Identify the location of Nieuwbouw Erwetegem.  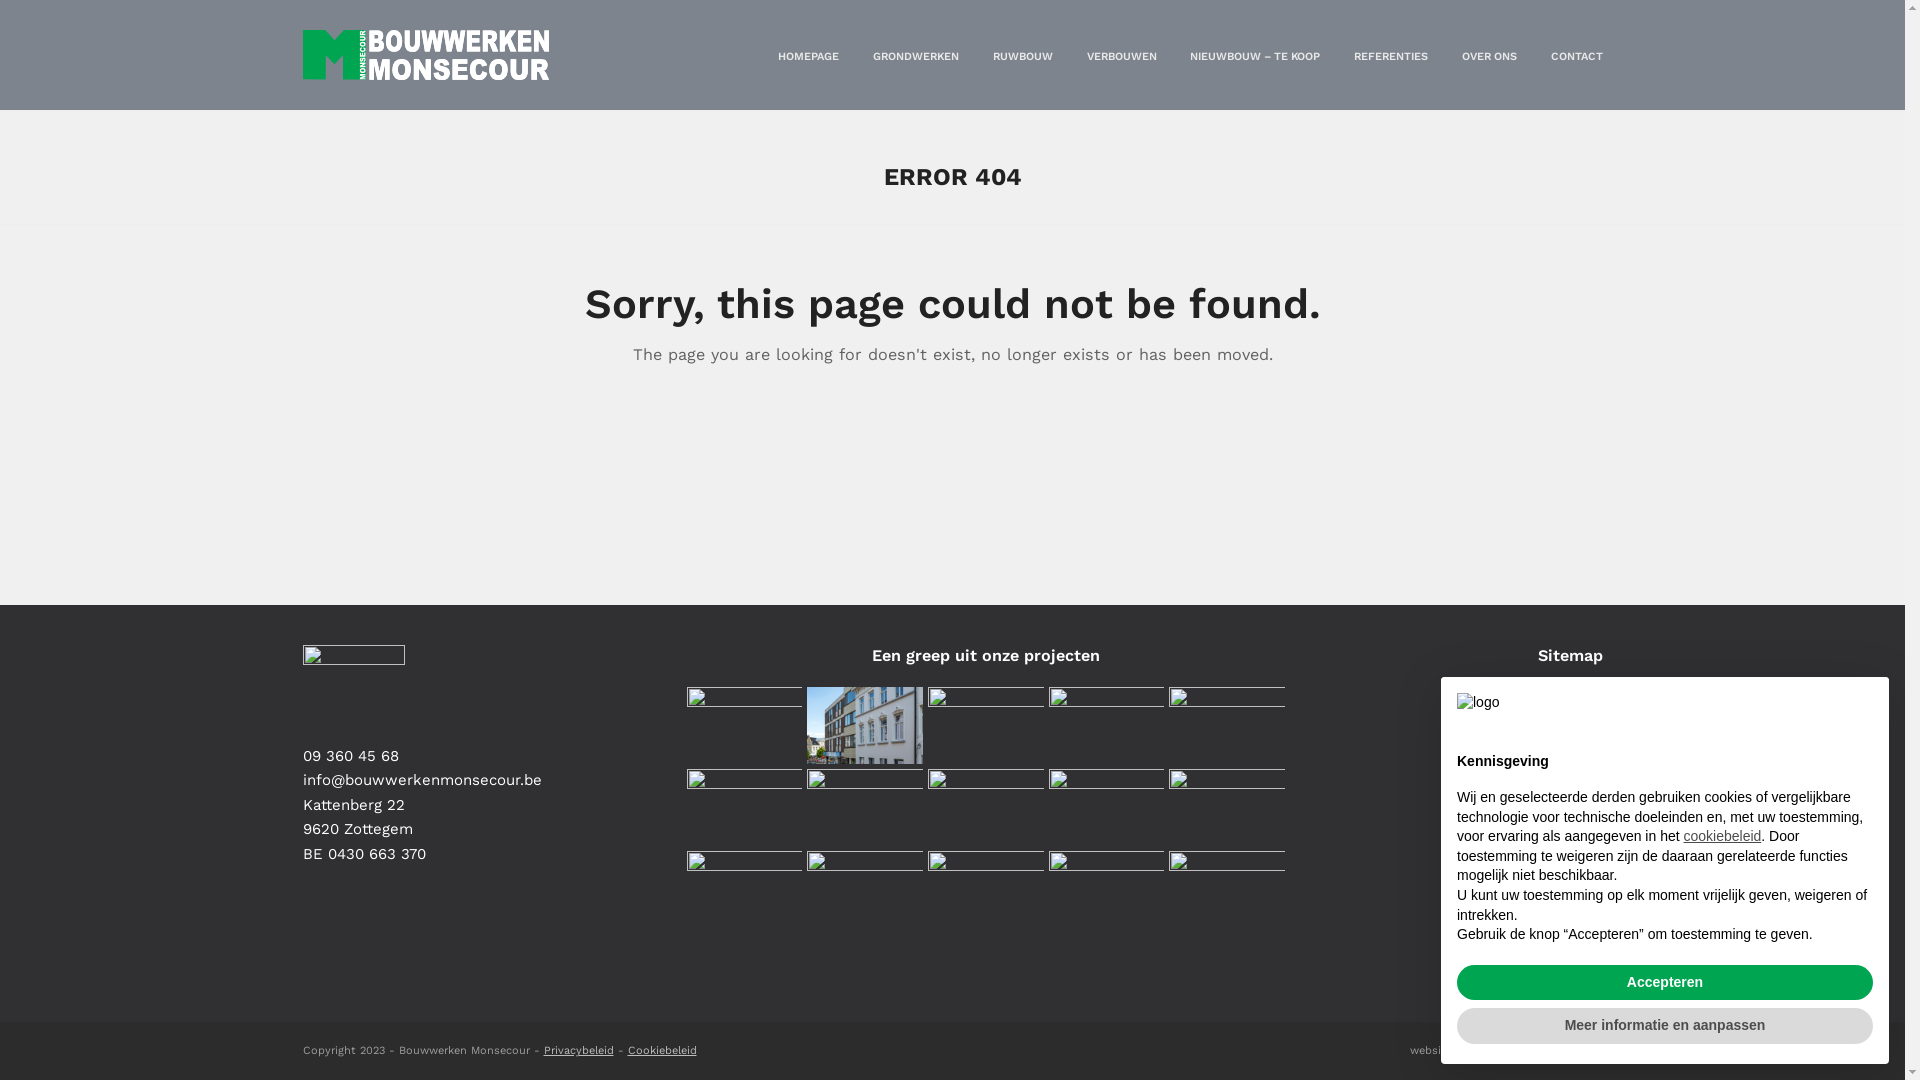
(986, 807).